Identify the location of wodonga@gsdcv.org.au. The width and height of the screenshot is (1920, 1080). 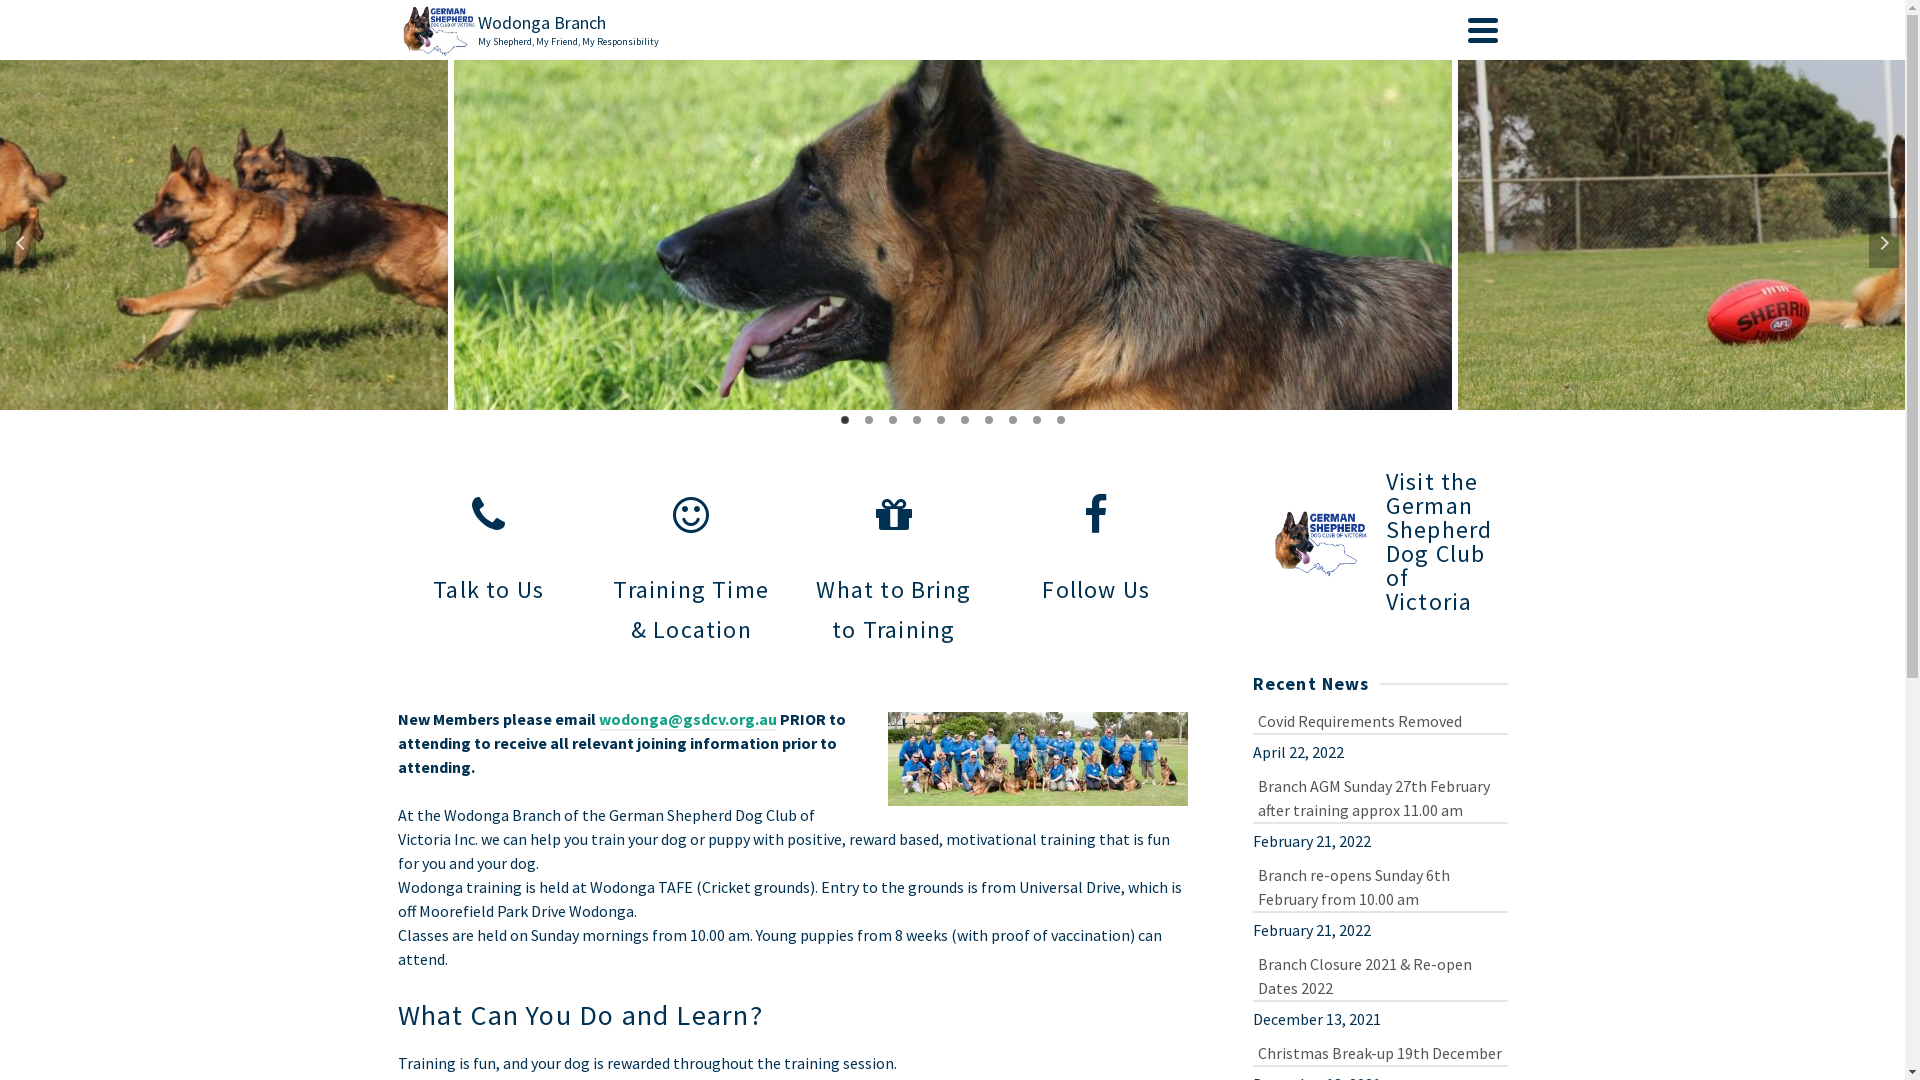
(687, 720).